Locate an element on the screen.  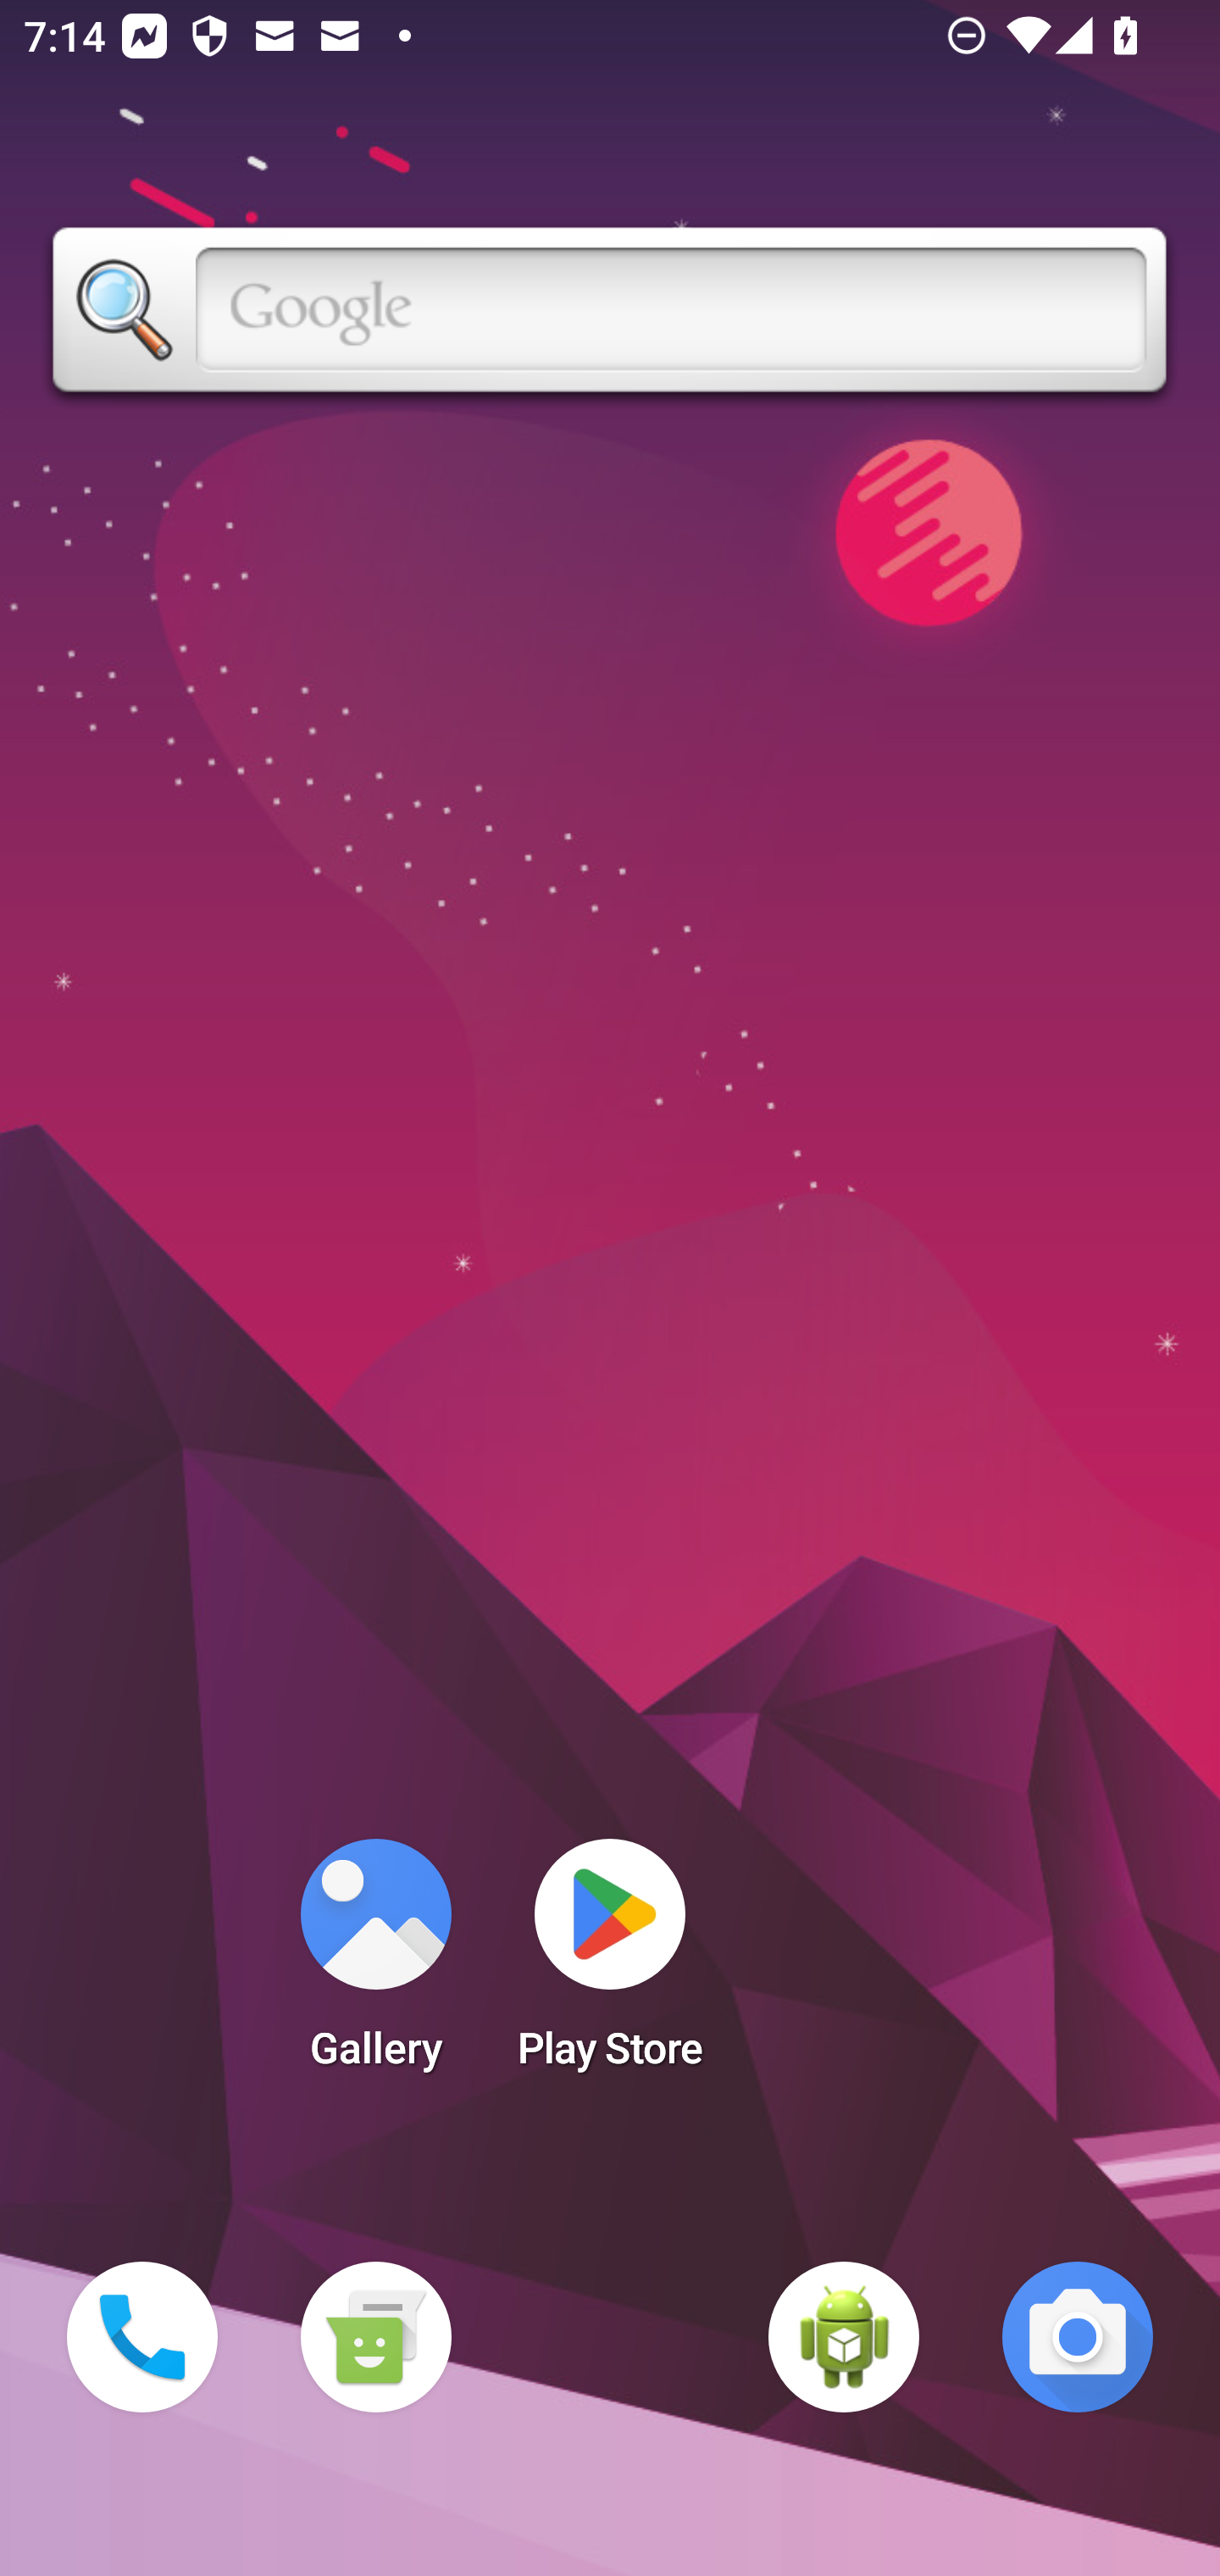
Messaging is located at coordinates (375, 2337).